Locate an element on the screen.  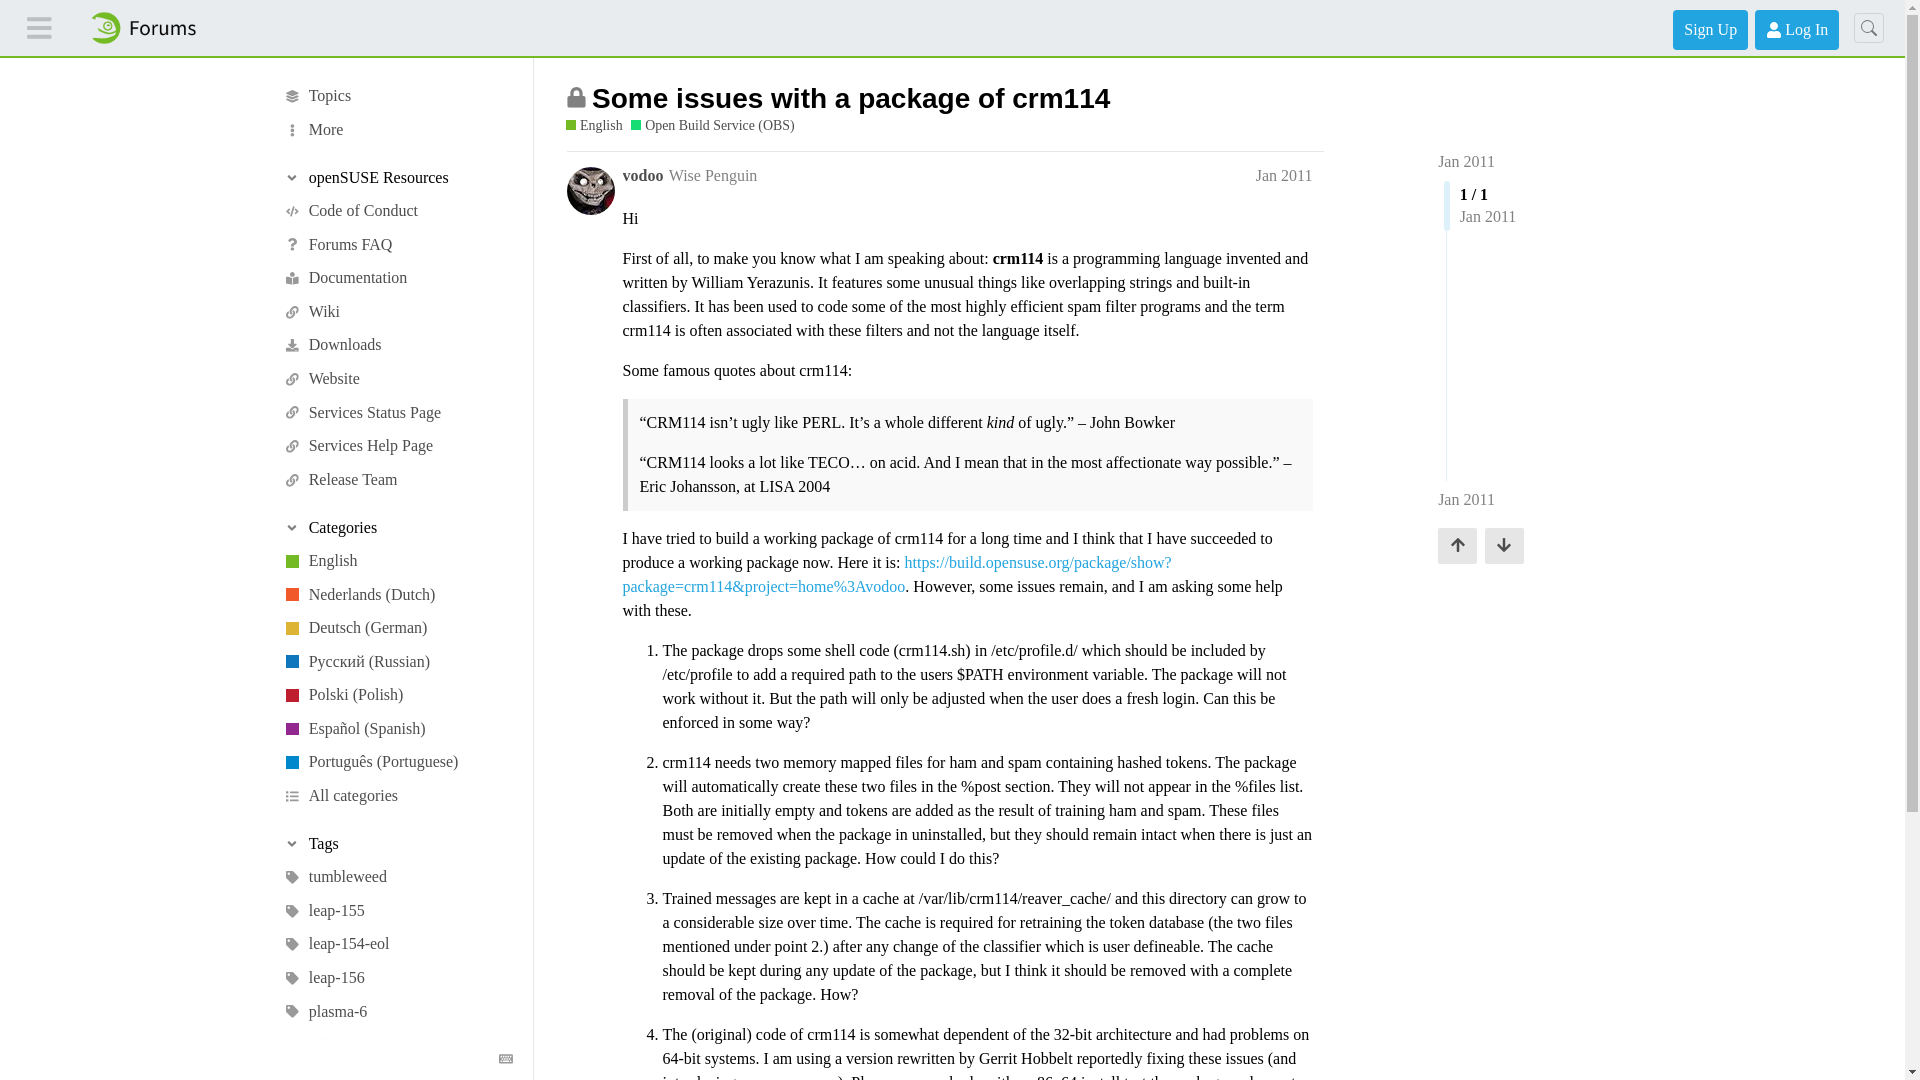
Documentation is located at coordinates (390, 278).